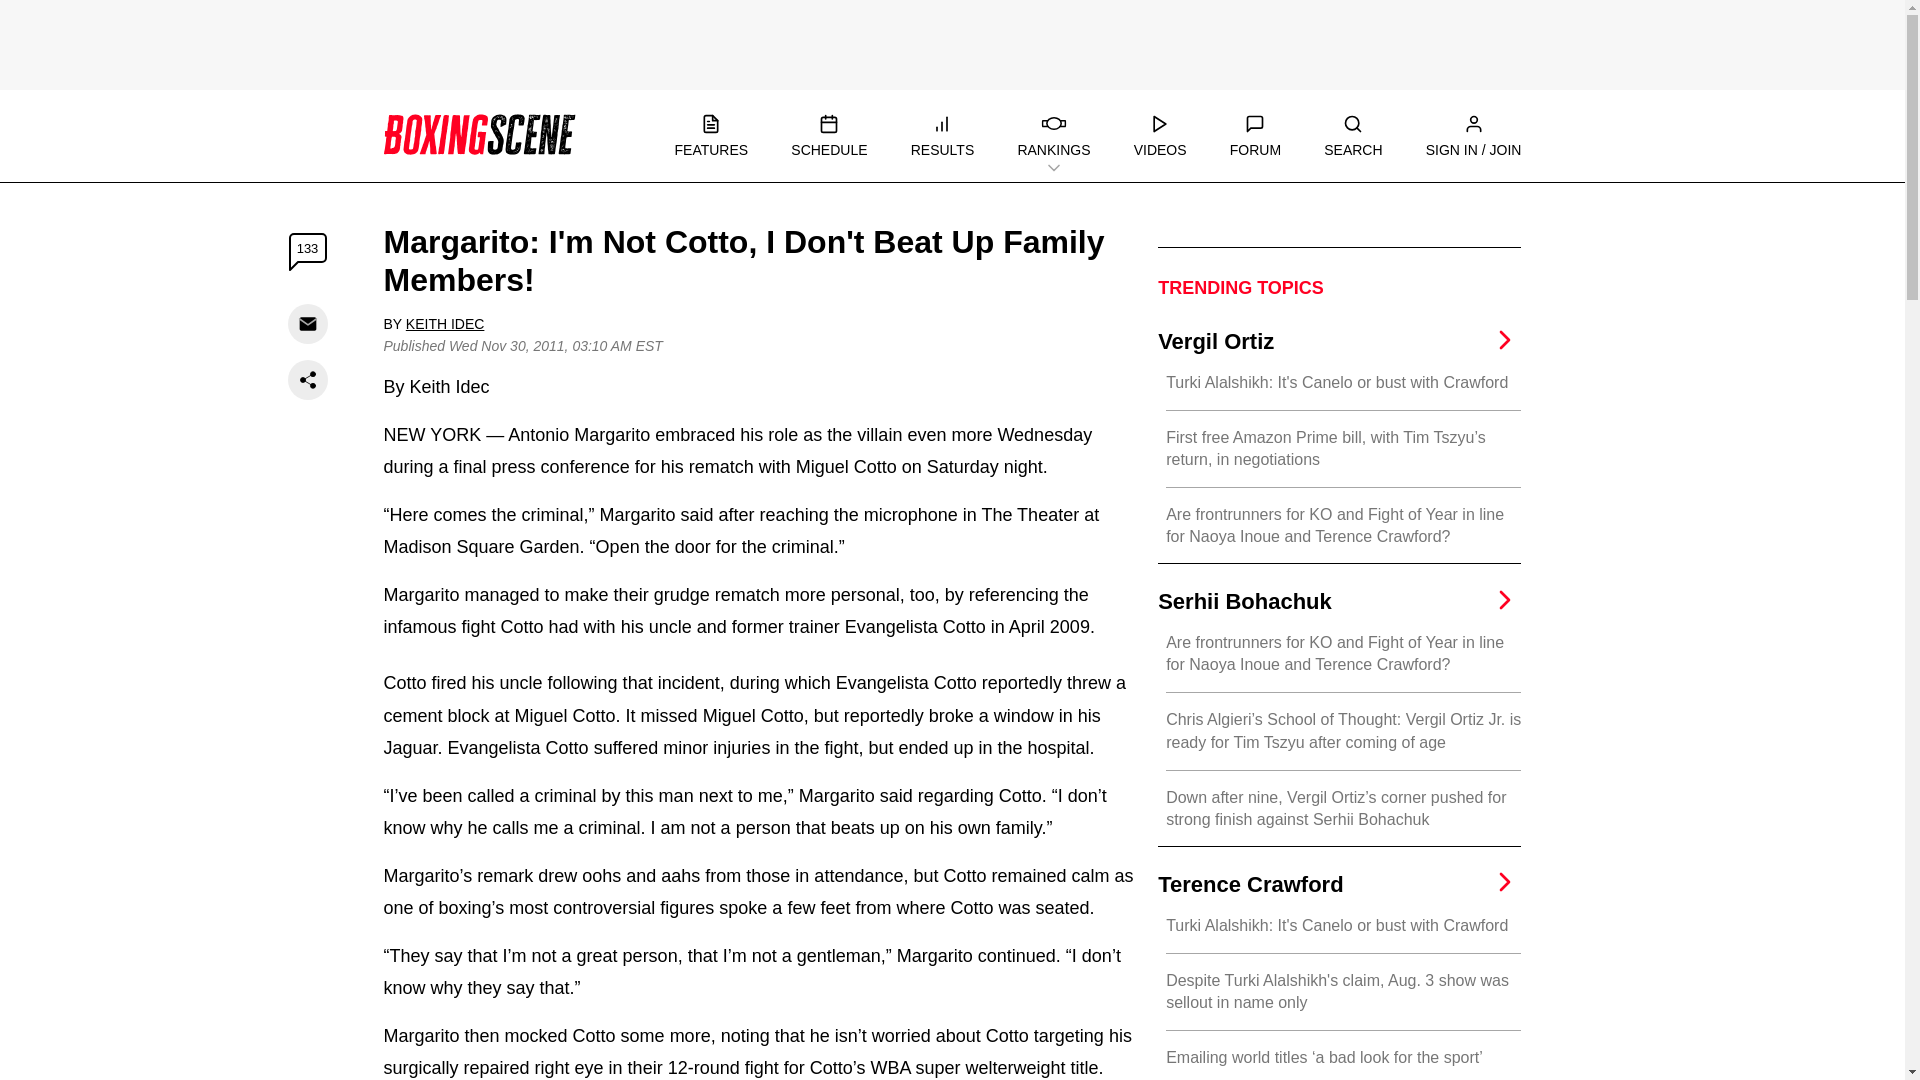 The image size is (1920, 1080). Describe the element at coordinates (710, 136) in the screenshot. I see `FEATURES` at that location.